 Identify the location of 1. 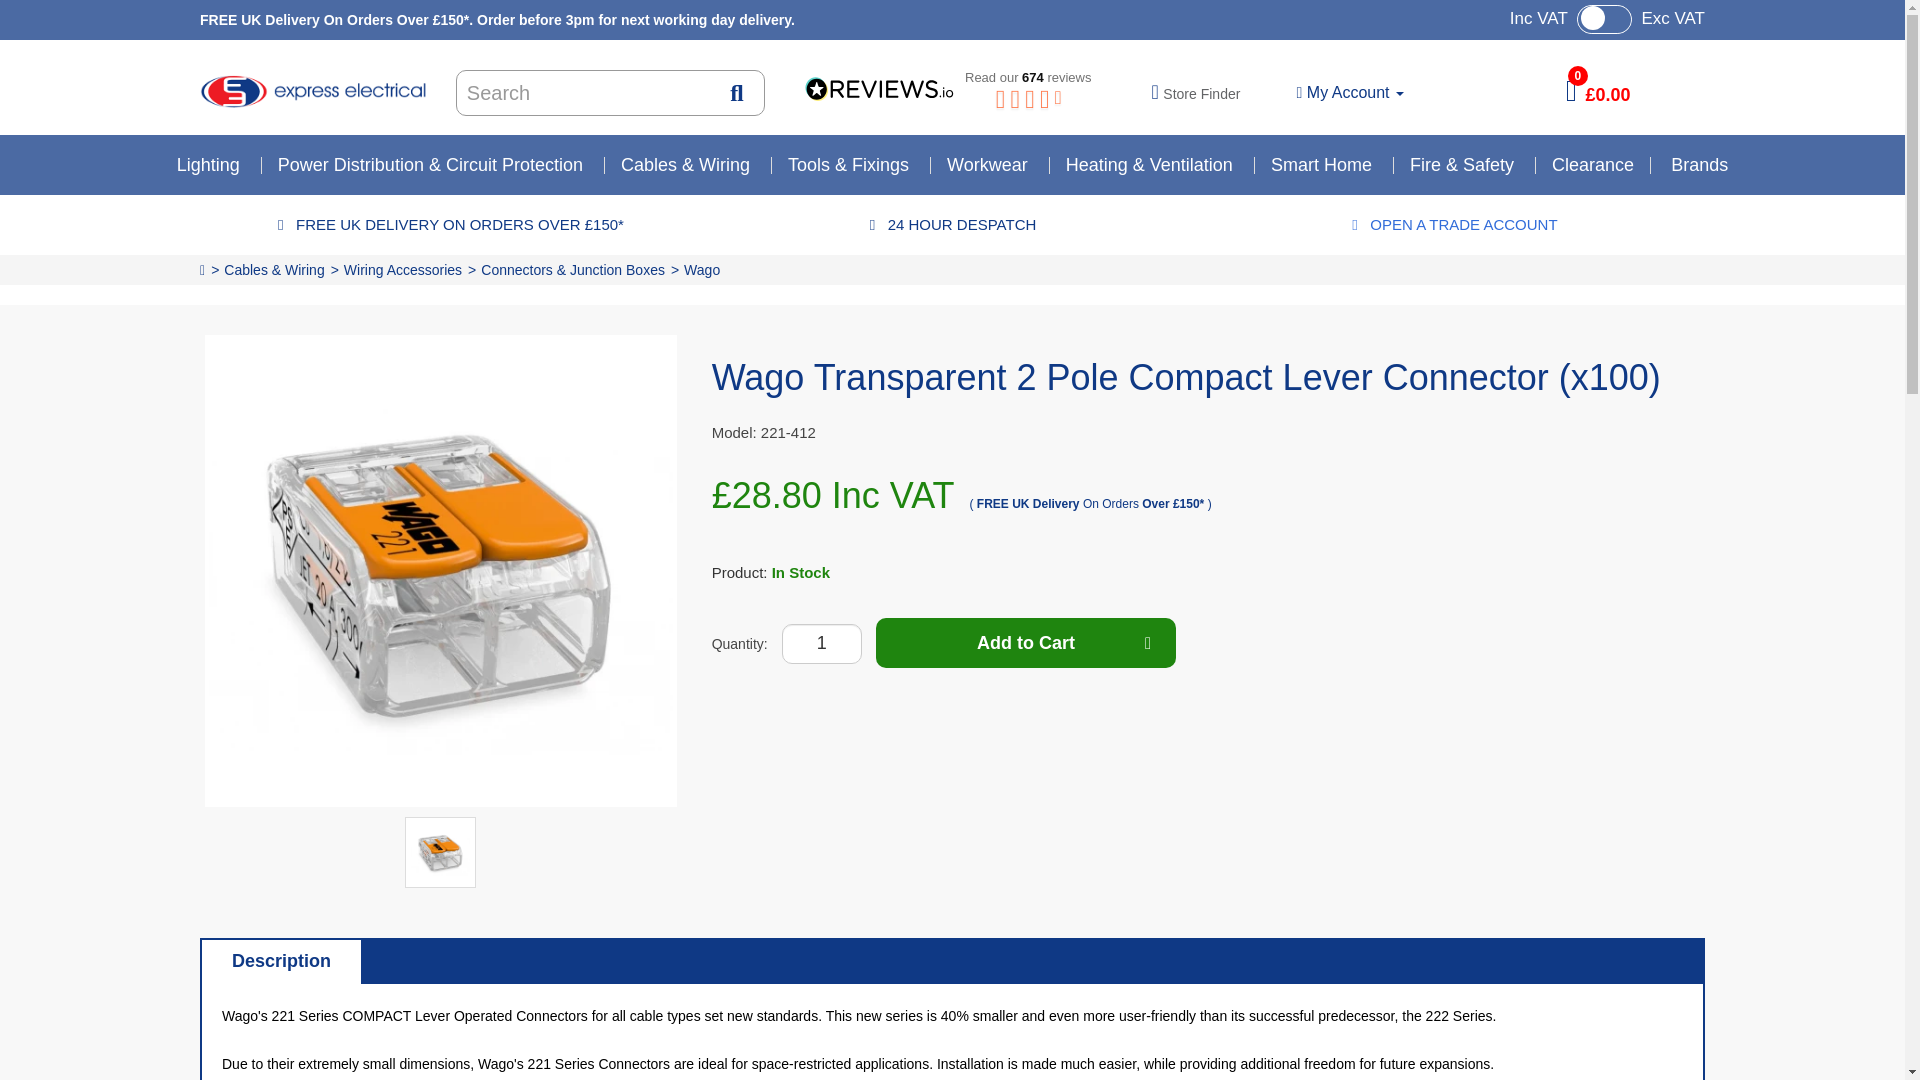
(822, 644).